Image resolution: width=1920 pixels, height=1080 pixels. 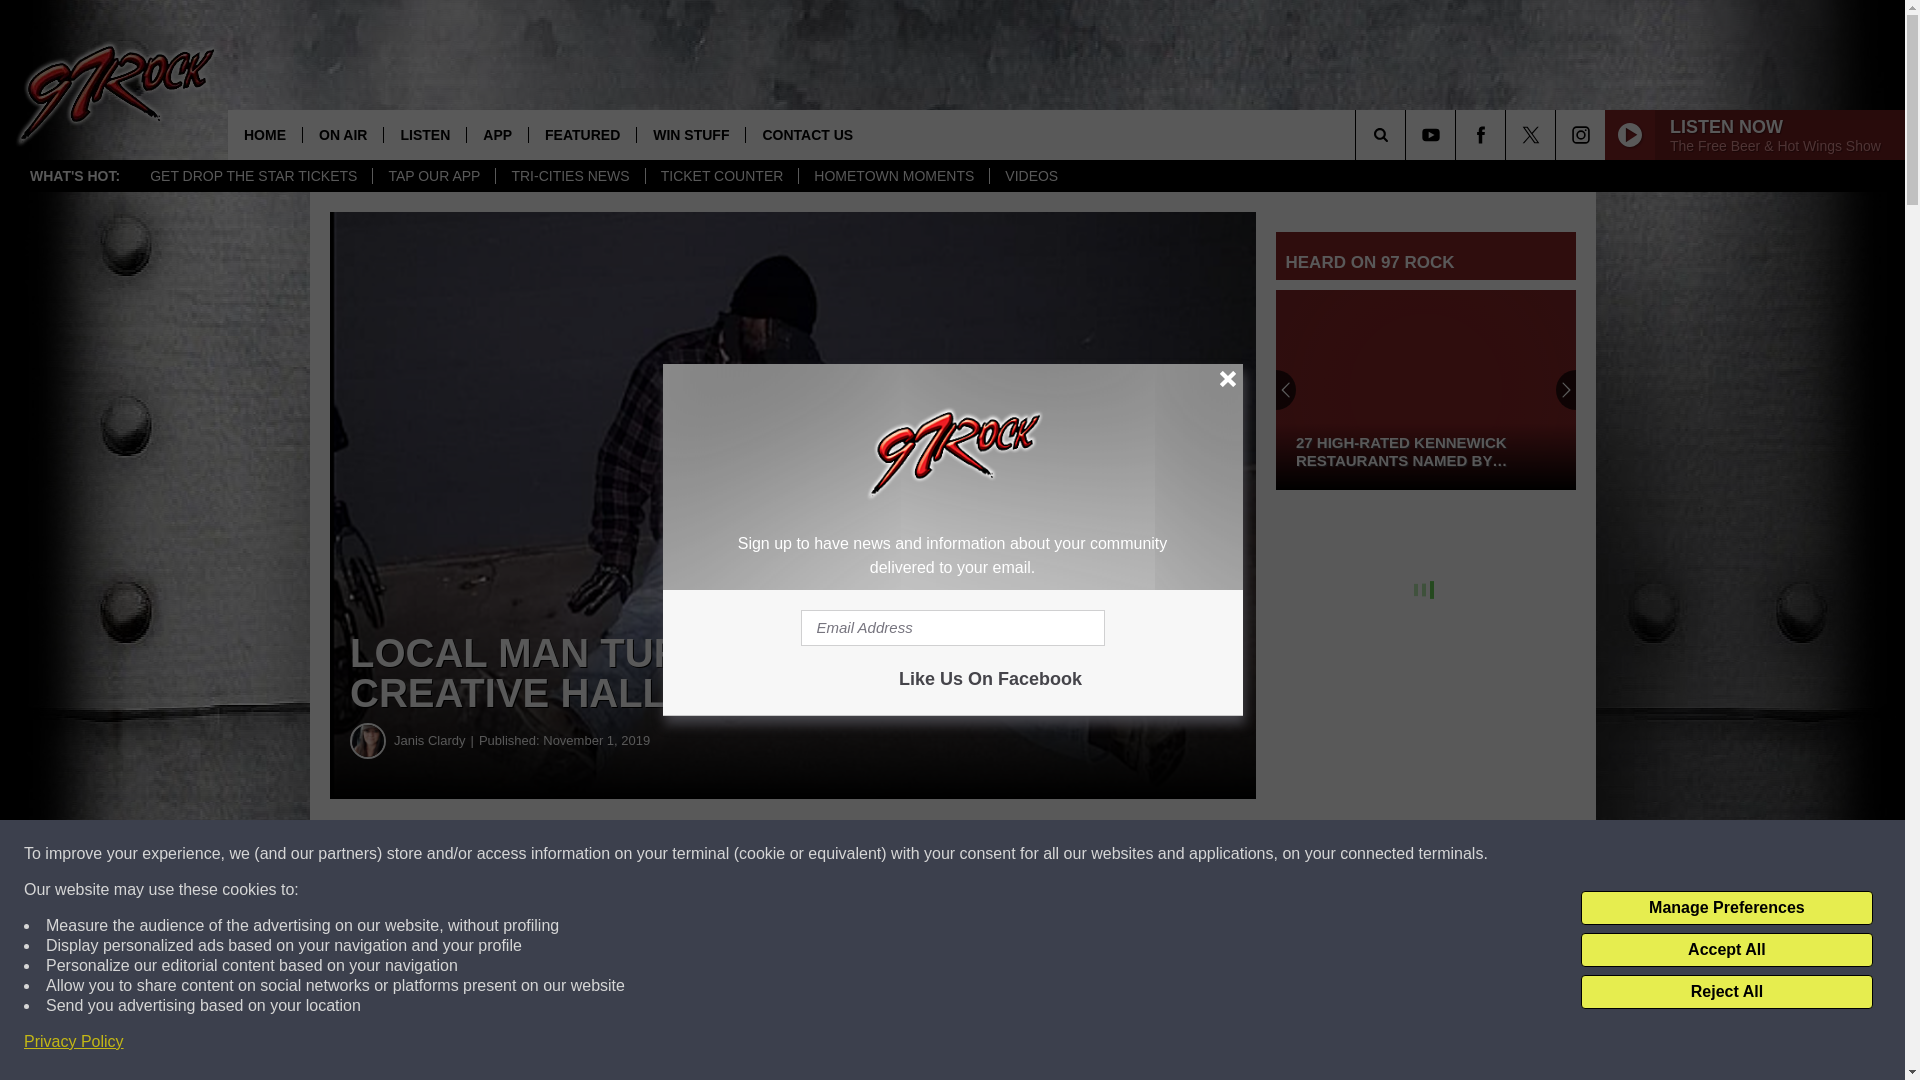 I want to click on SEARCH, so click(x=1408, y=134).